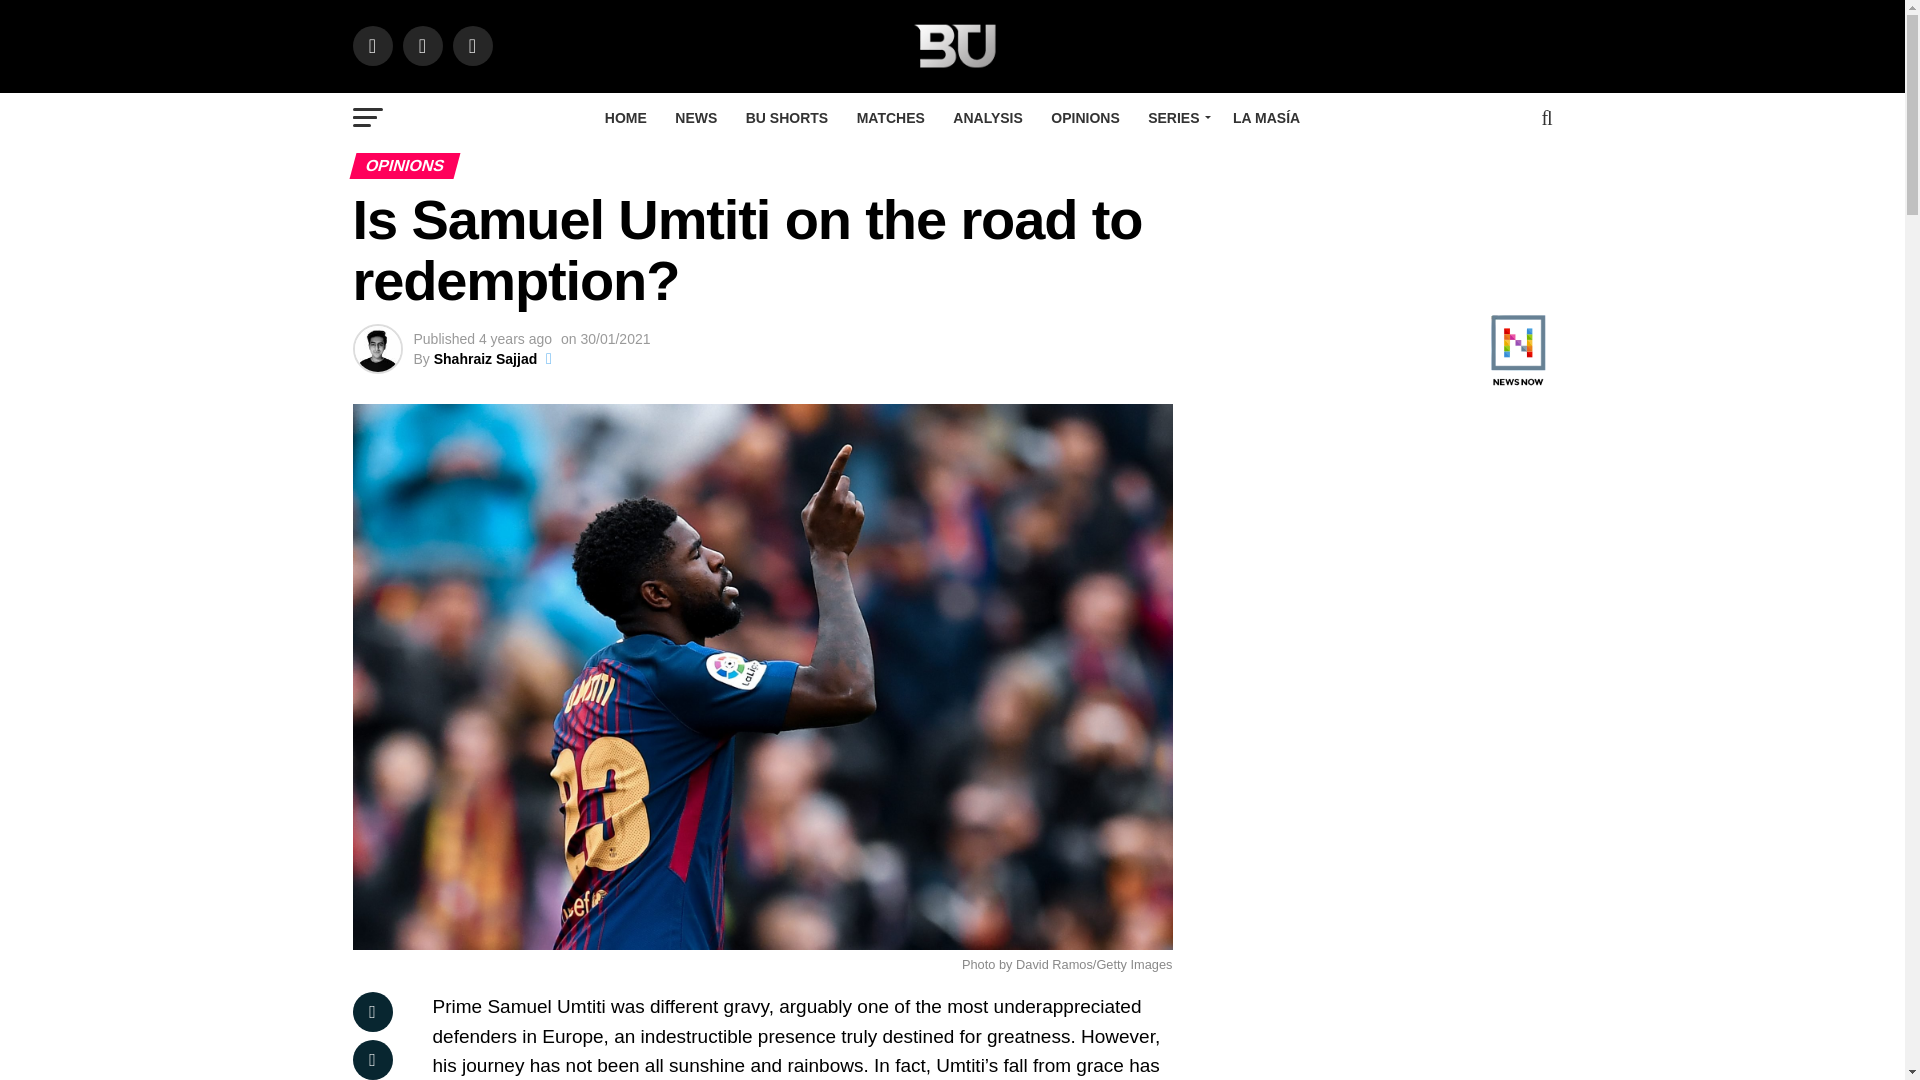 The width and height of the screenshot is (1920, 1080). What do you see at coordinates (696, 117) in the screenshot?
I see `NEWS` at bounding box center [696, 117].